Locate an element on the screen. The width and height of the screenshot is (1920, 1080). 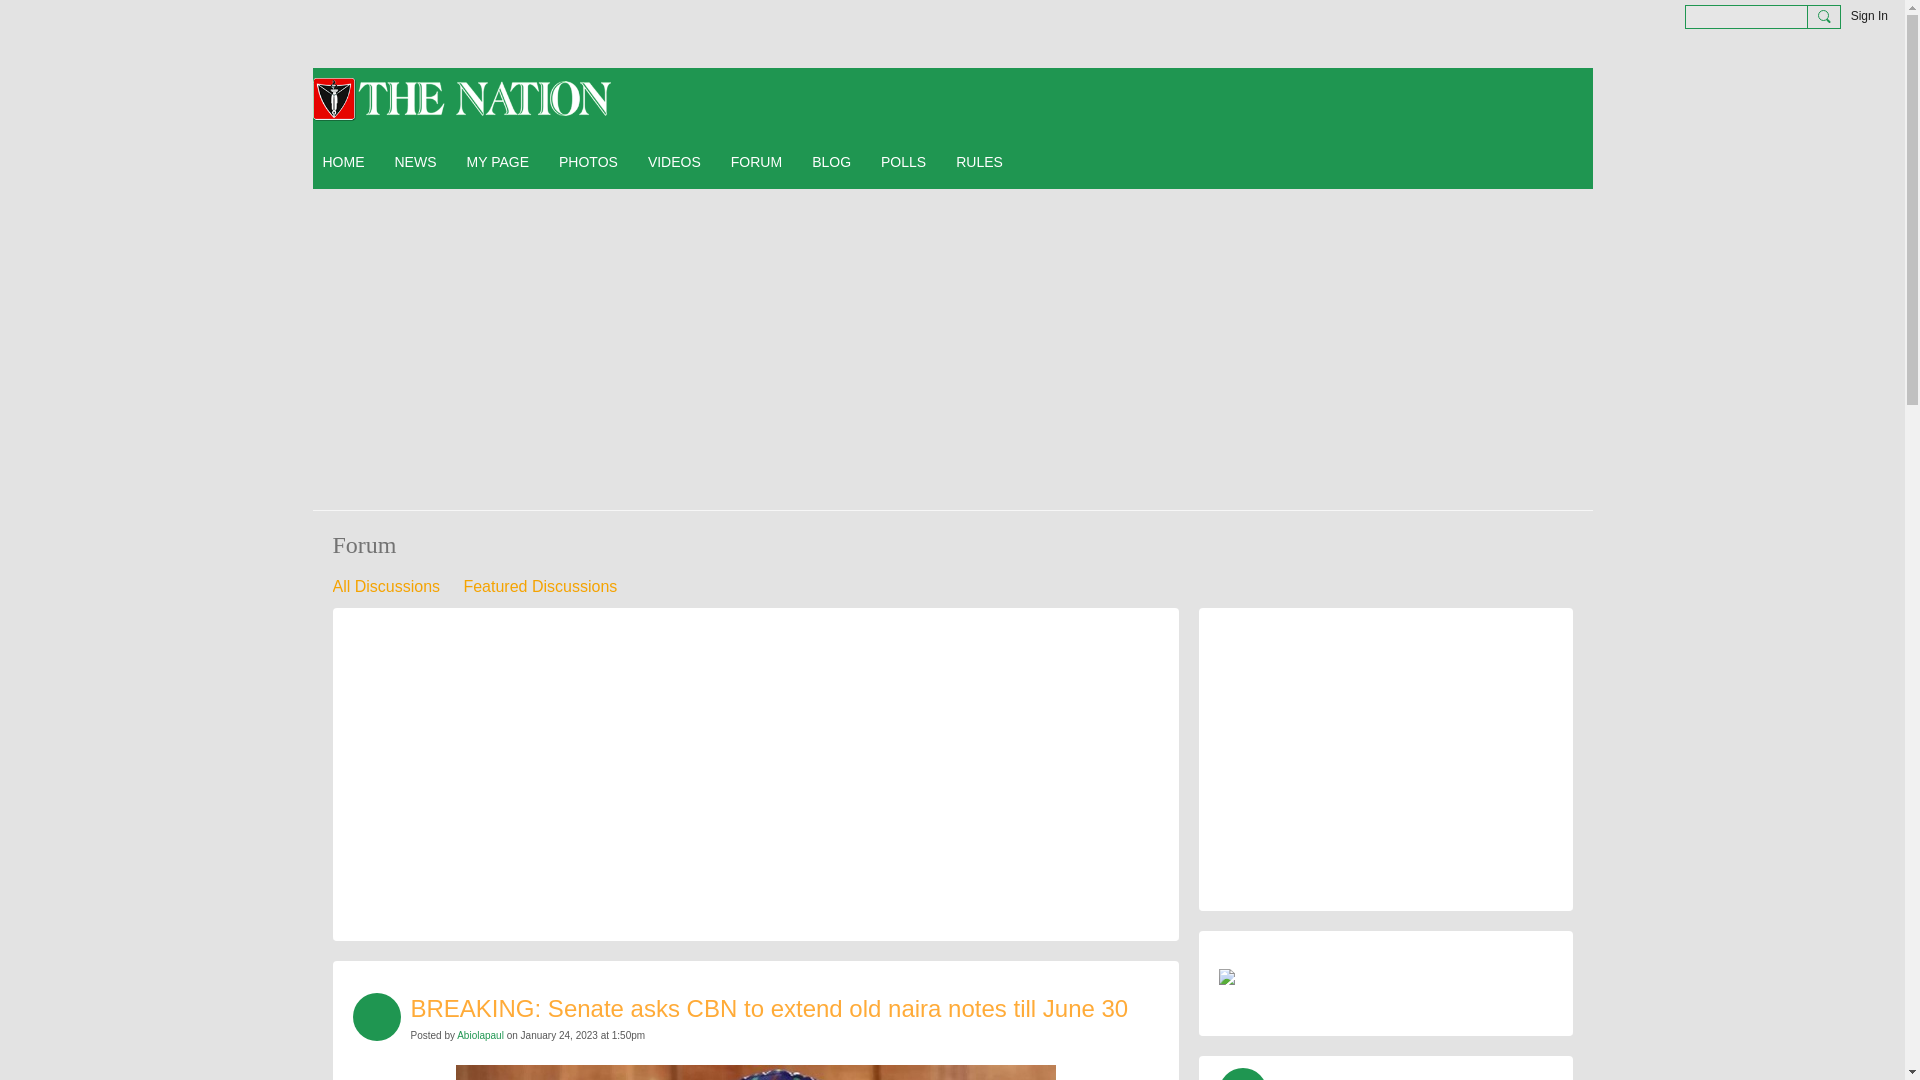
RULES is located at coordinates (980, 162).